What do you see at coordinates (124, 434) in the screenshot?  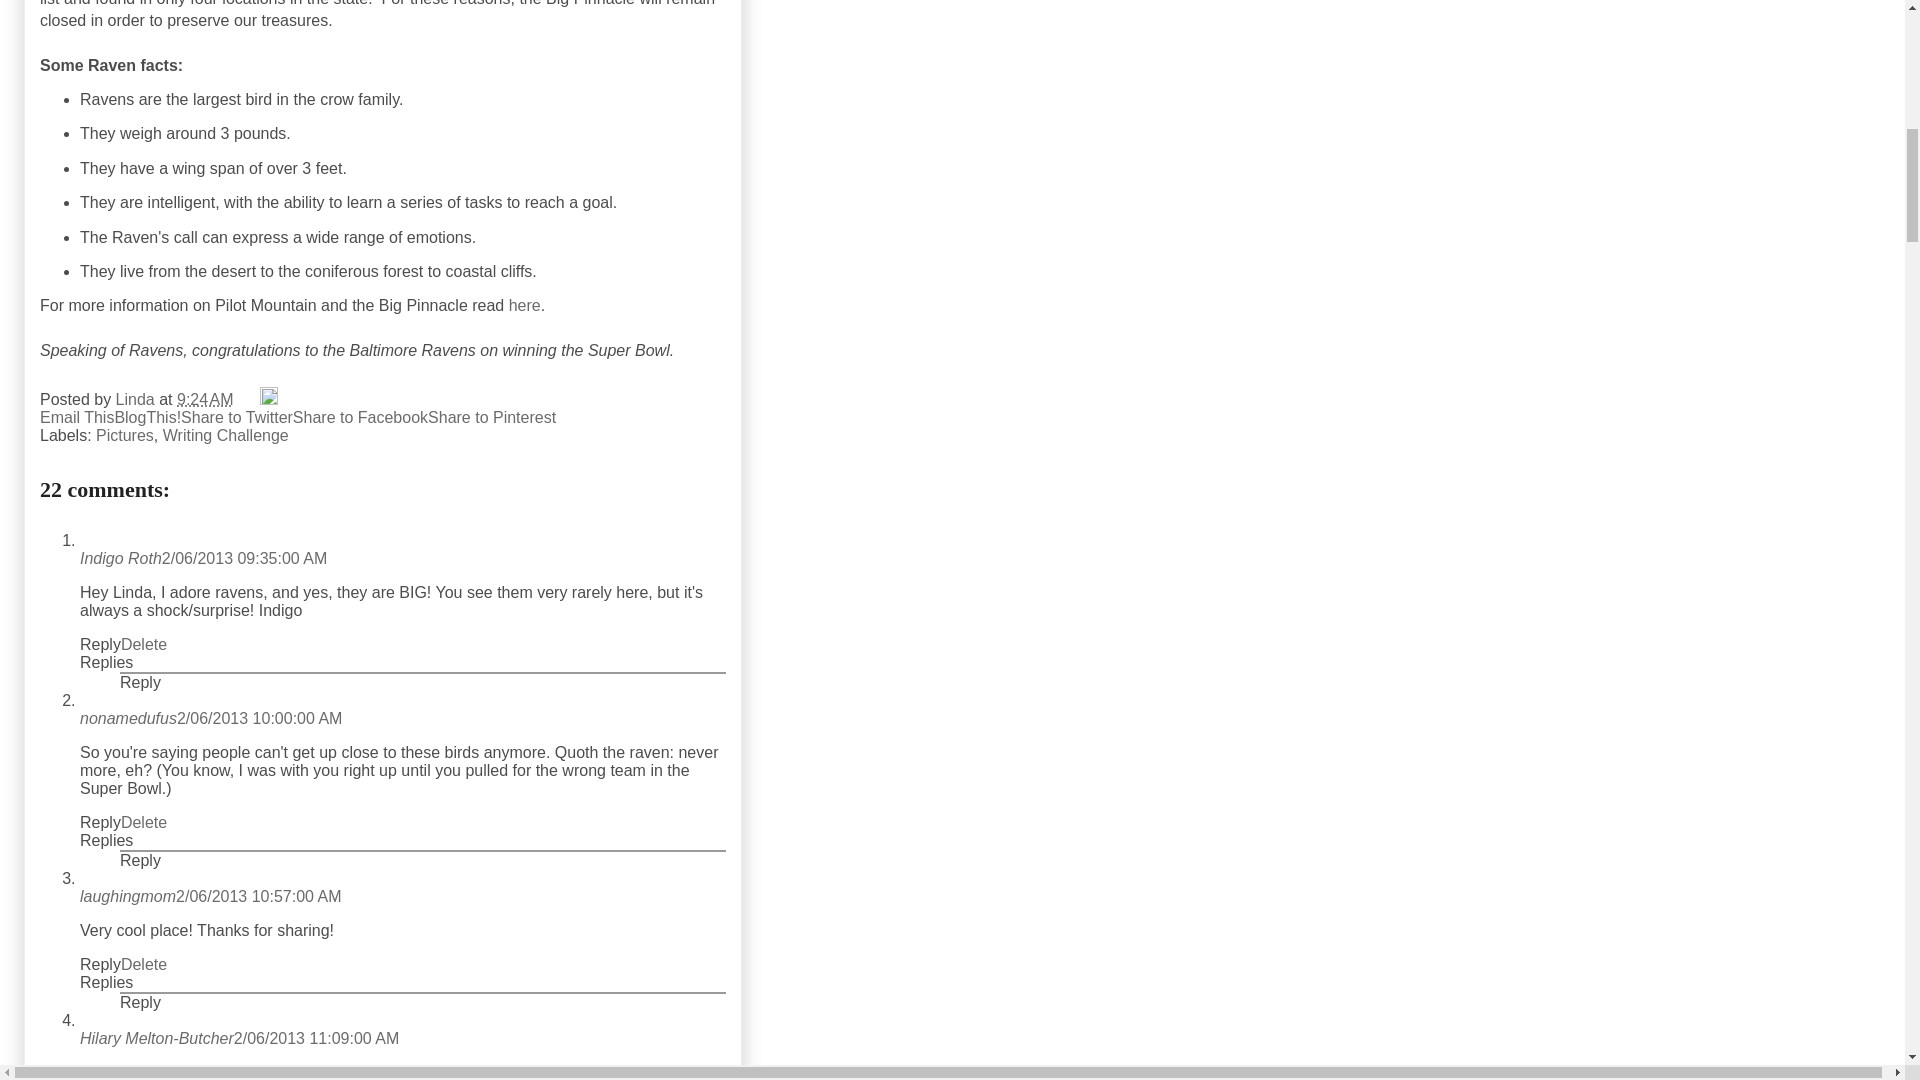 I see `Pictures` at bounding box center [124, 434].